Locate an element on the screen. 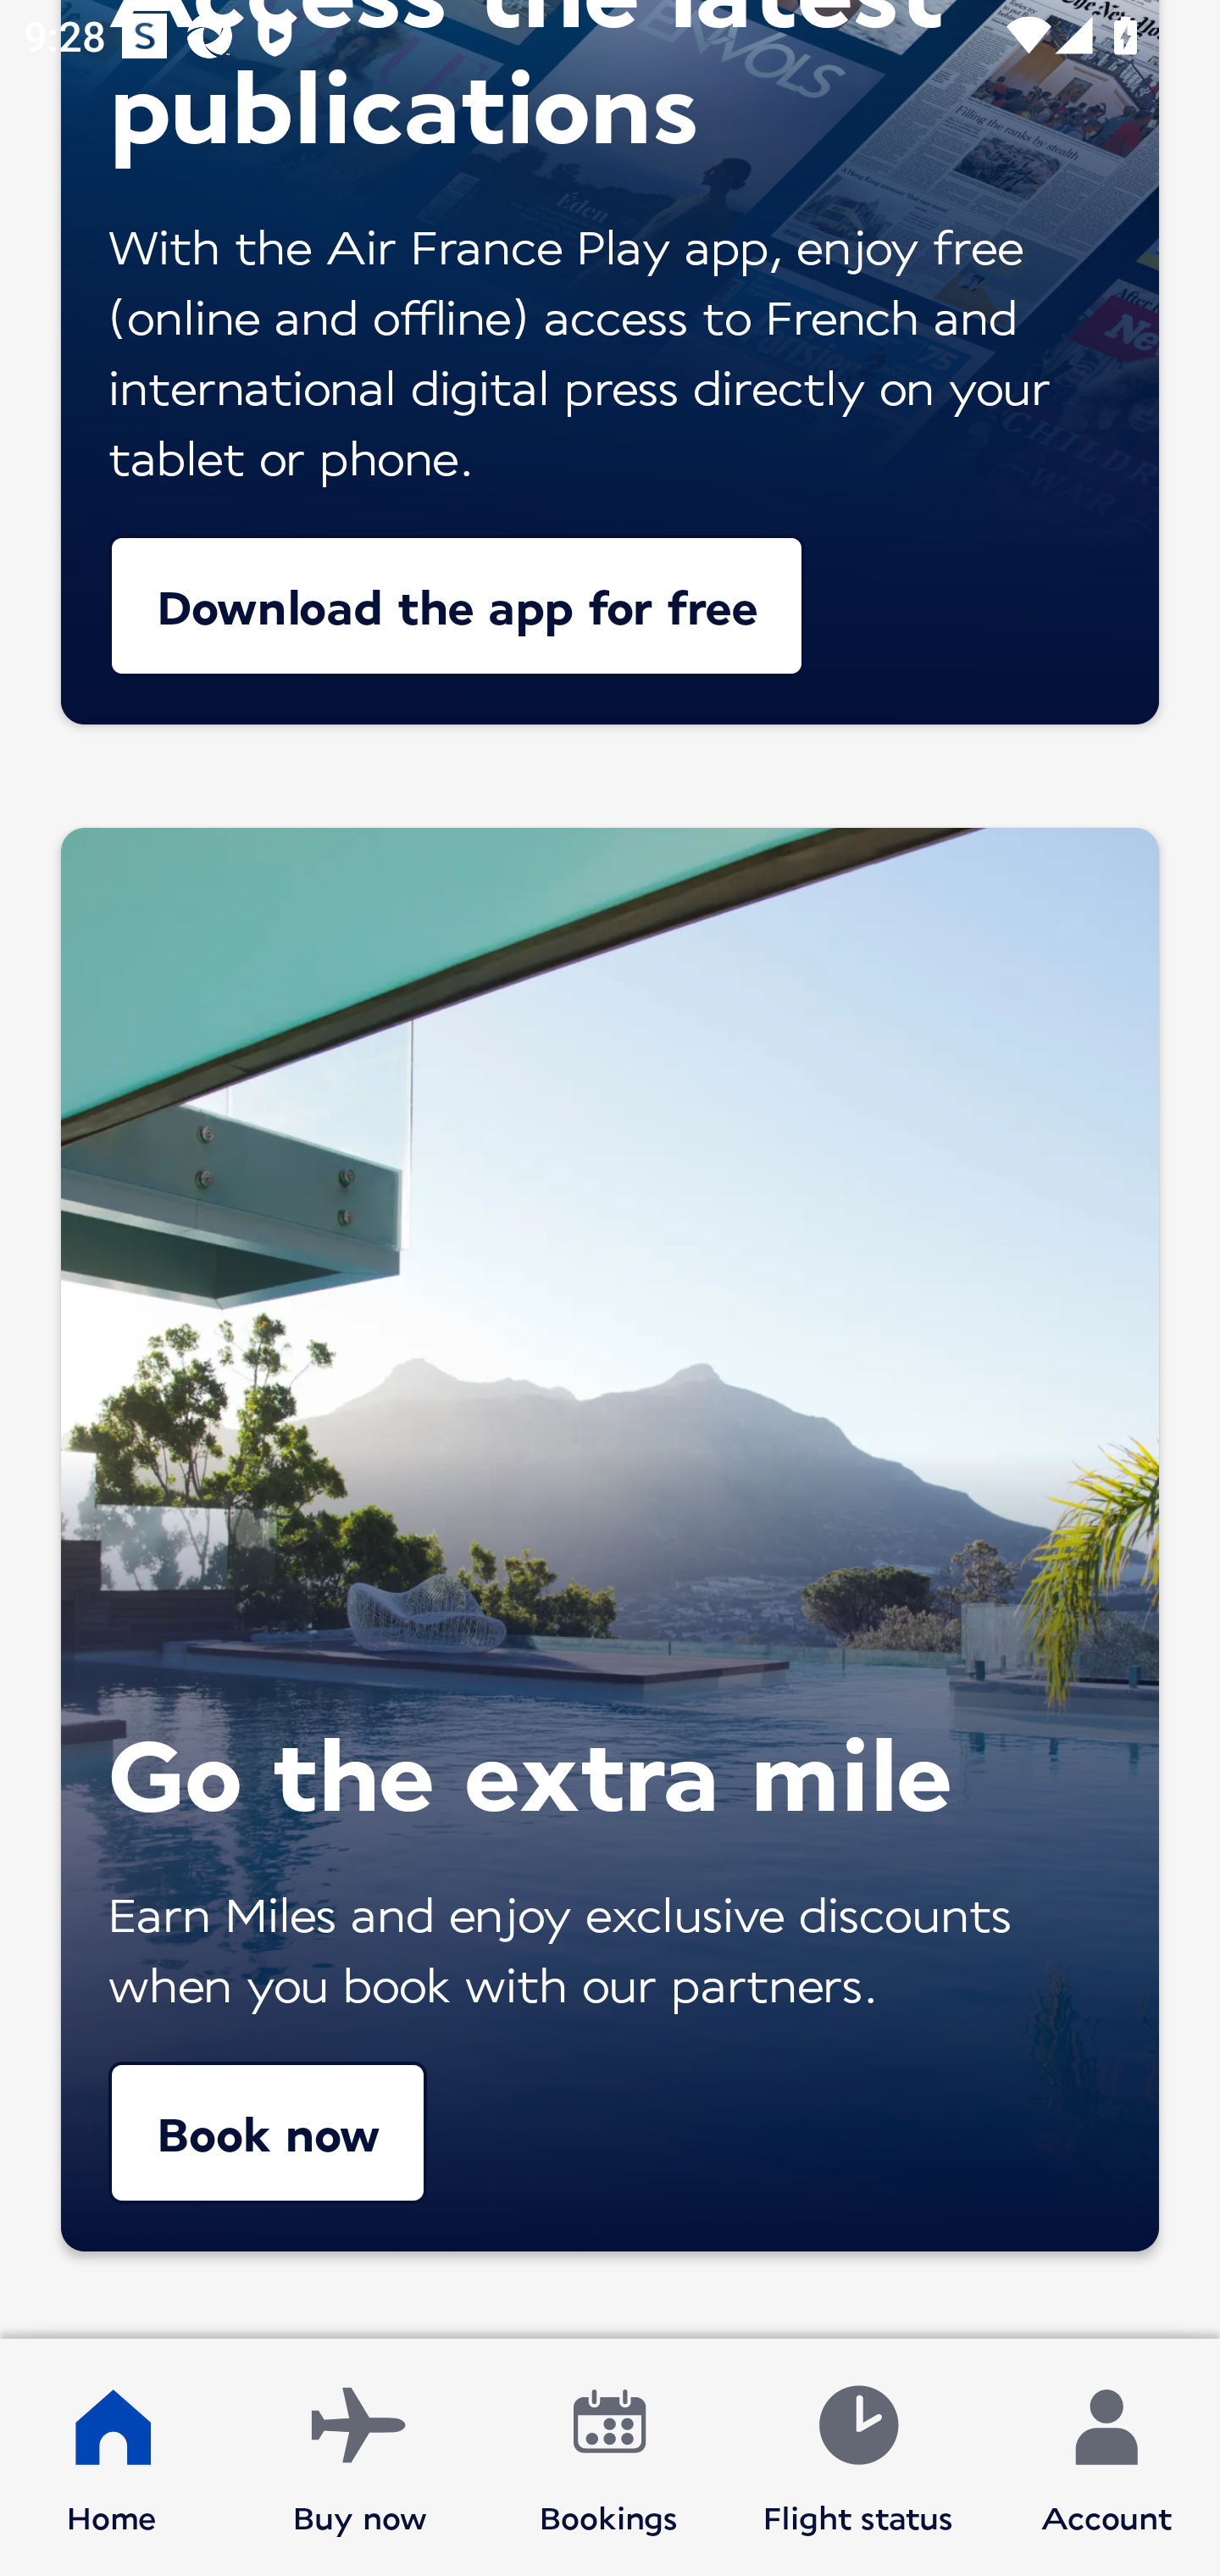 This screenshot has height=2576, width=1220. Flight status is located at coordinates (857, 2457).